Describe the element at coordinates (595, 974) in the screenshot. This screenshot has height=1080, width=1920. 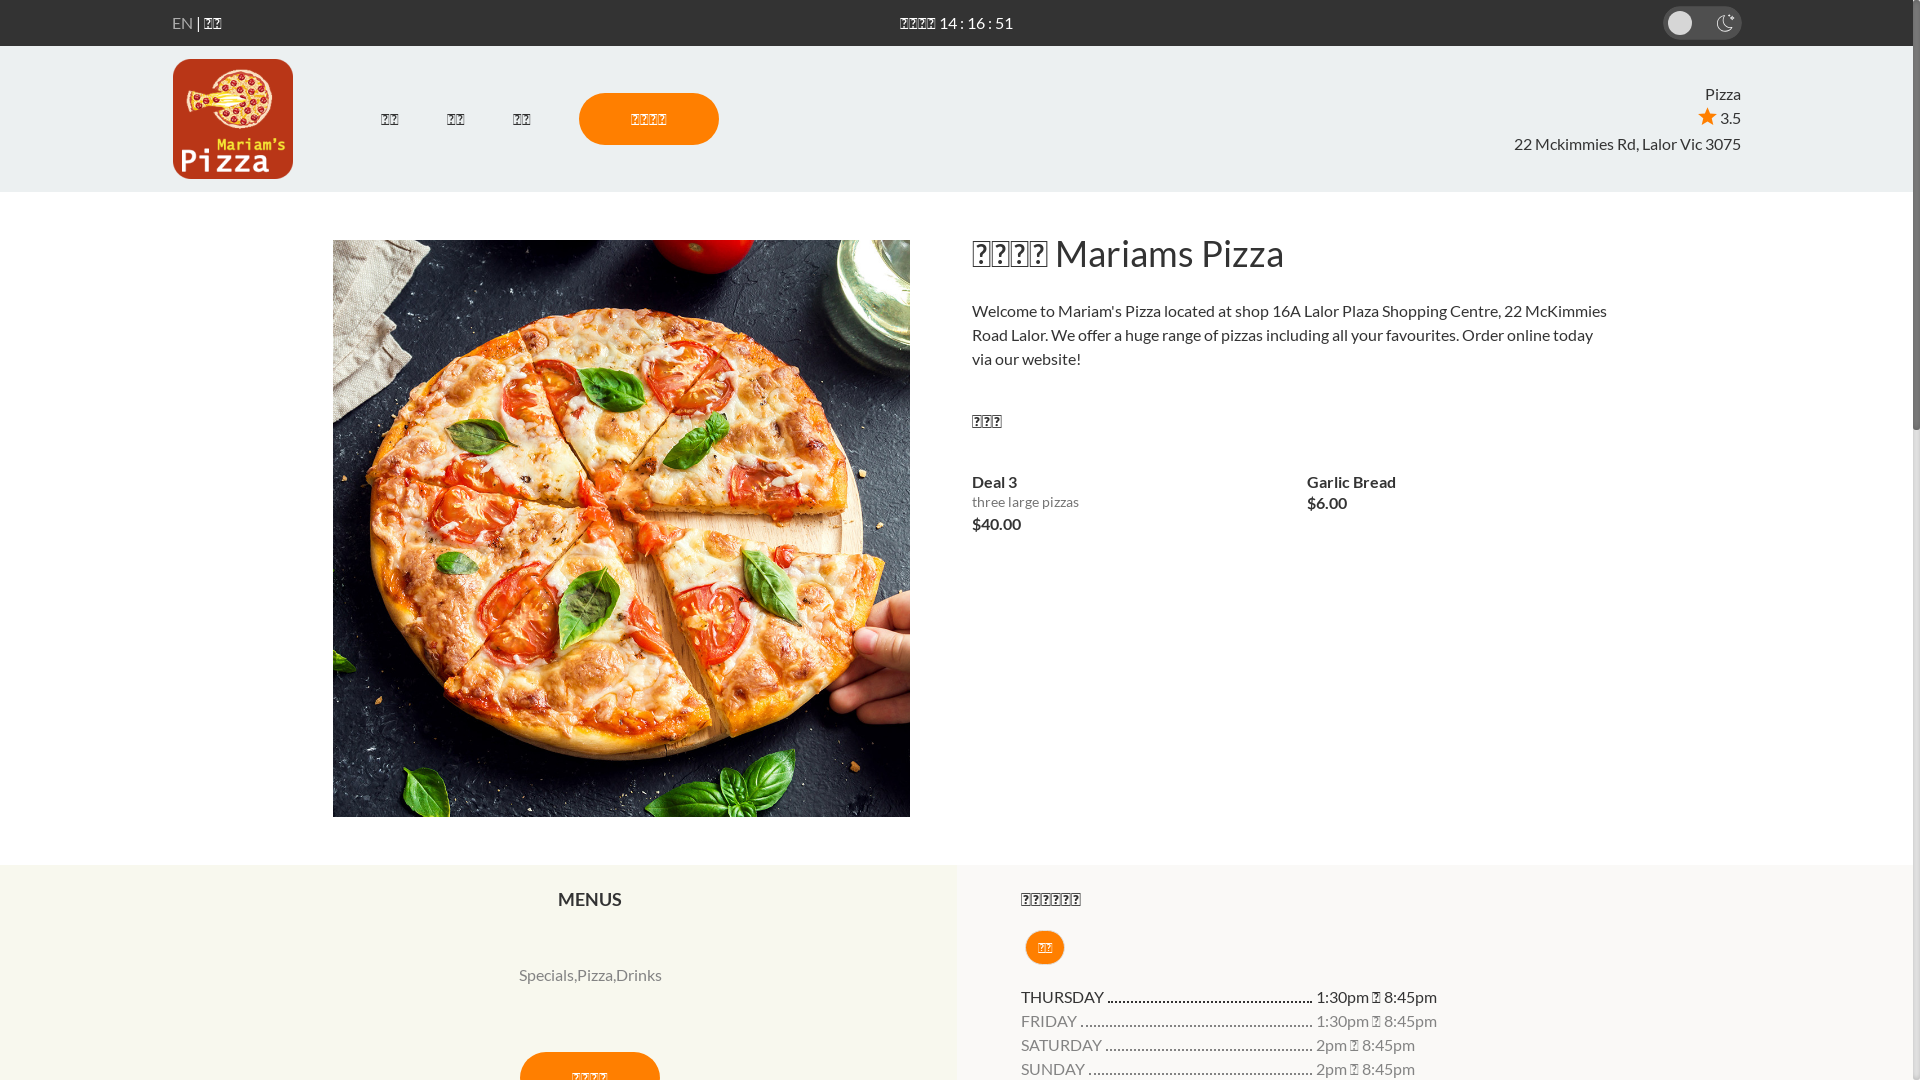
I see `Pizza` at that location.